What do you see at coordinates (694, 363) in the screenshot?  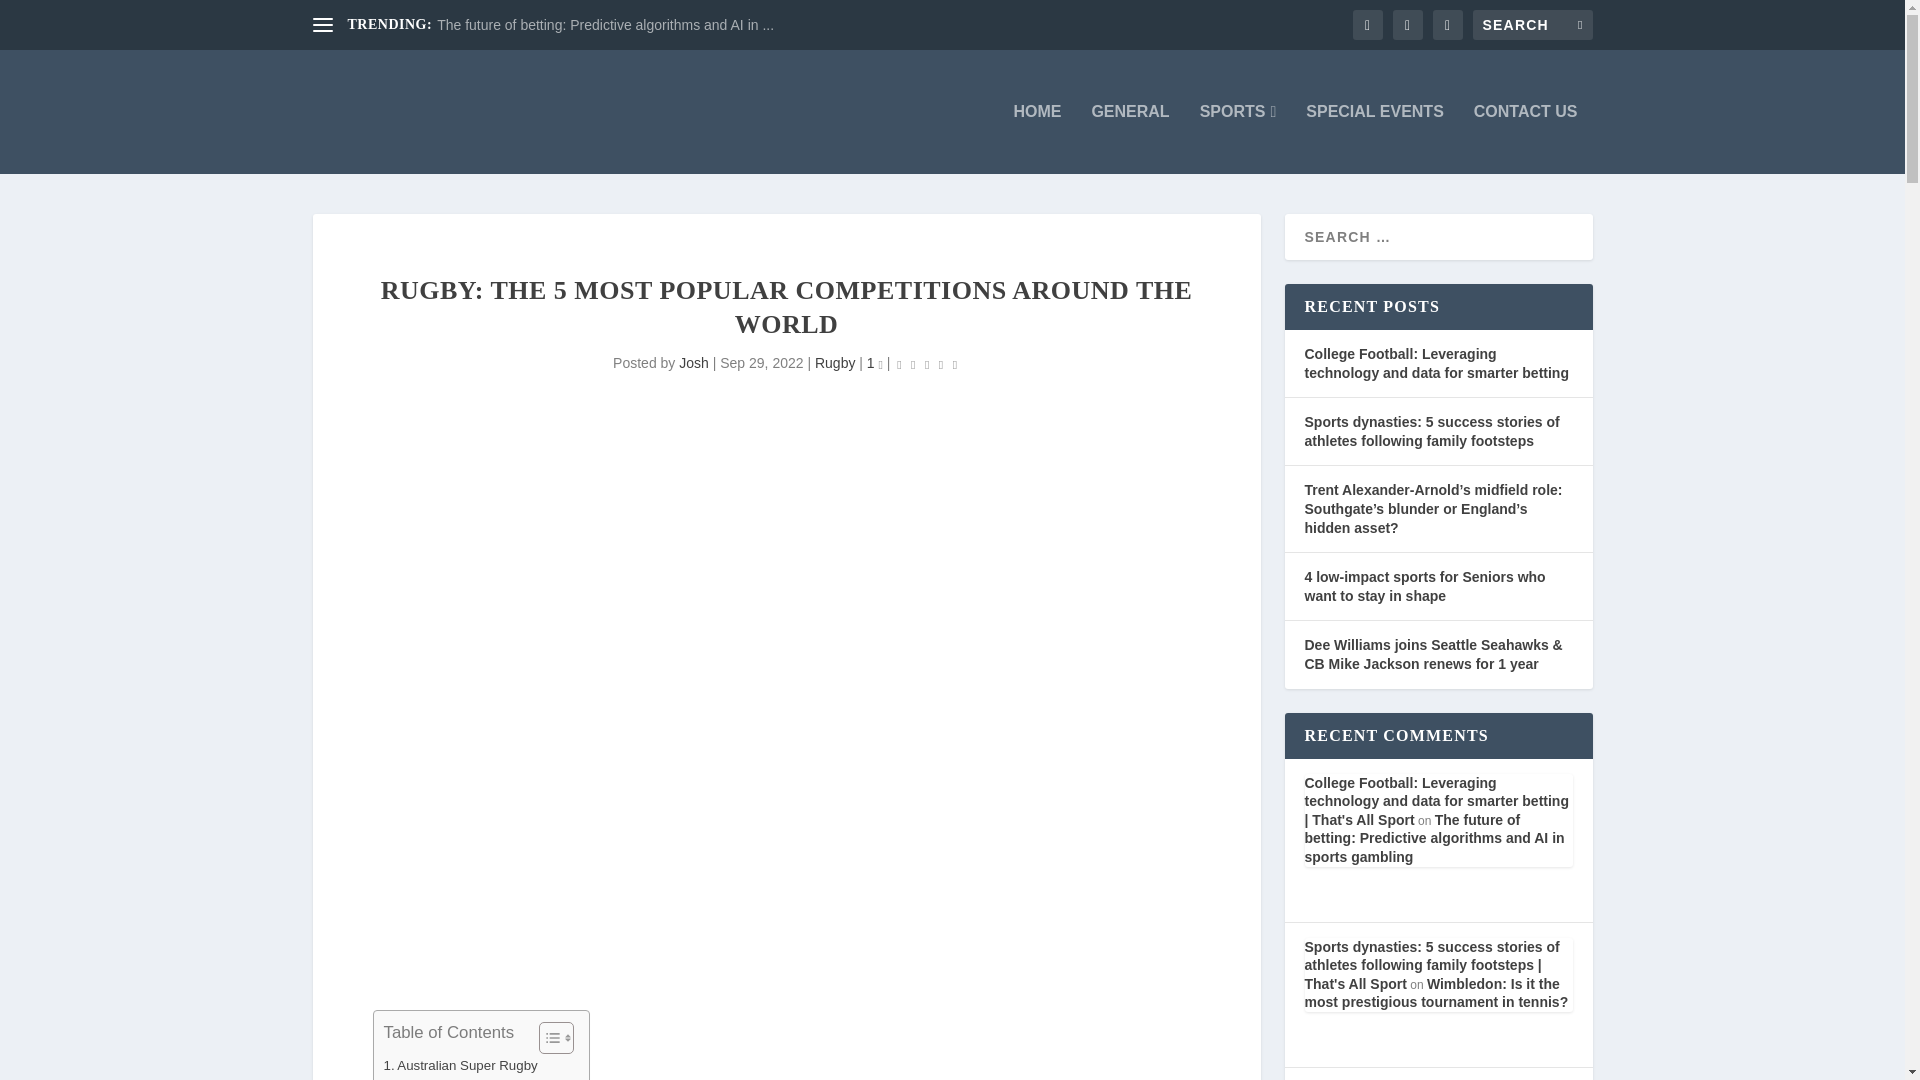 I see `Josh` at bounding box center [694, 363].